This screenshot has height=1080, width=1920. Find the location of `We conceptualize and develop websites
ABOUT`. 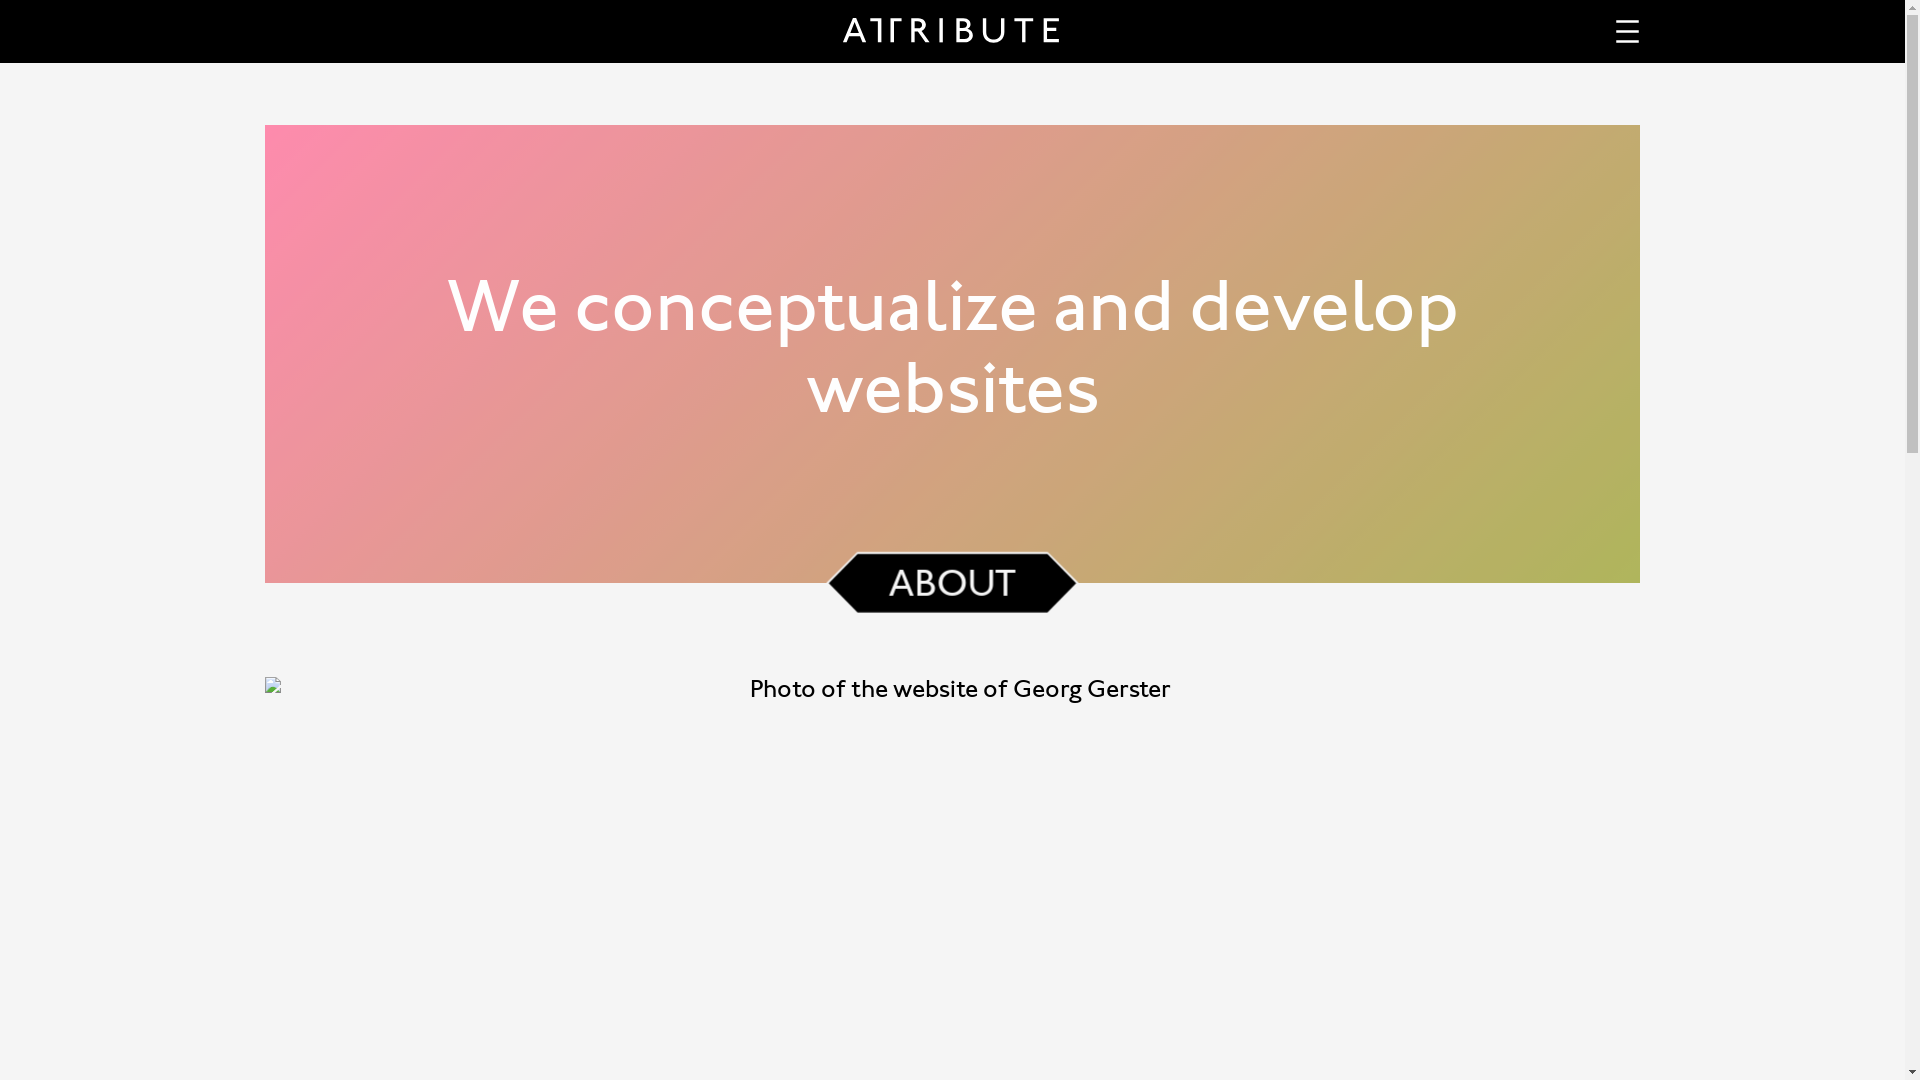

We conceptualize and develop websites
ABOUT is located at coordinates (952, 354).